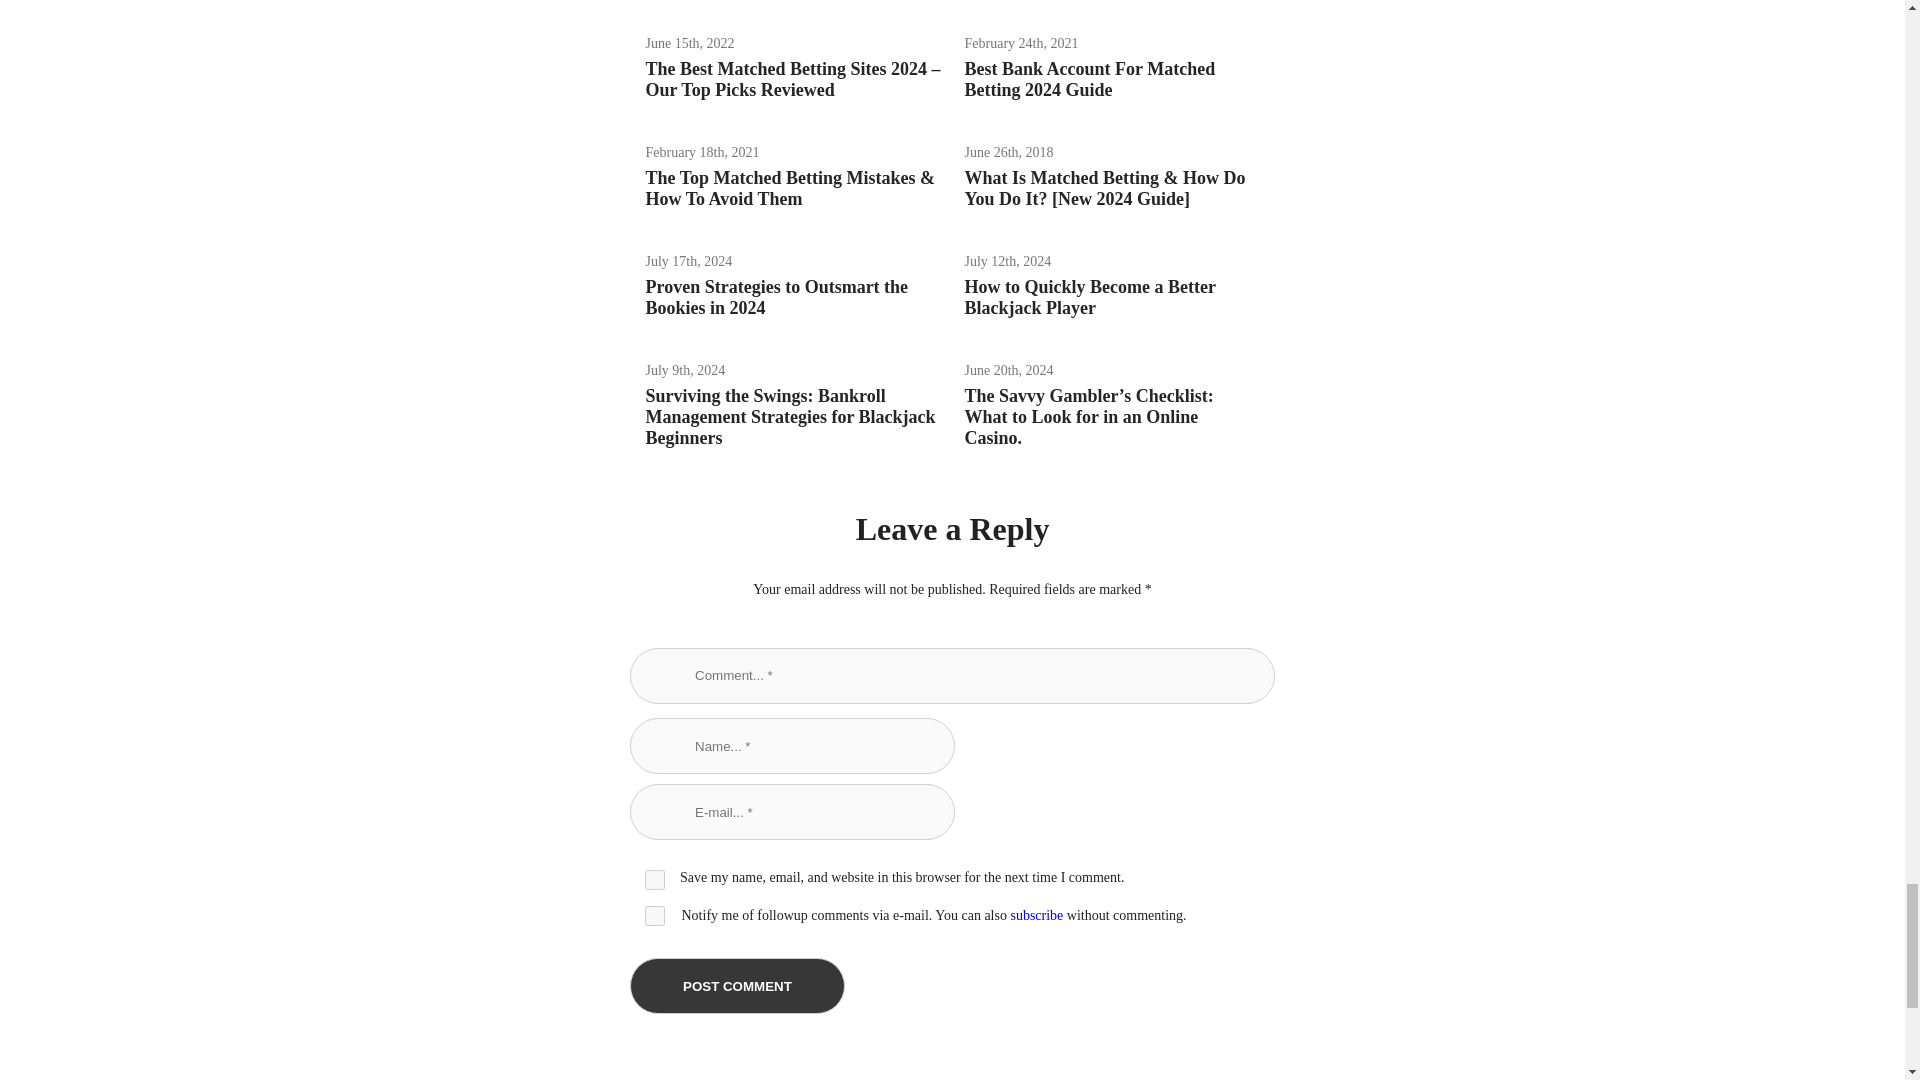  I want to click on Post Comment, so click(736, 986).